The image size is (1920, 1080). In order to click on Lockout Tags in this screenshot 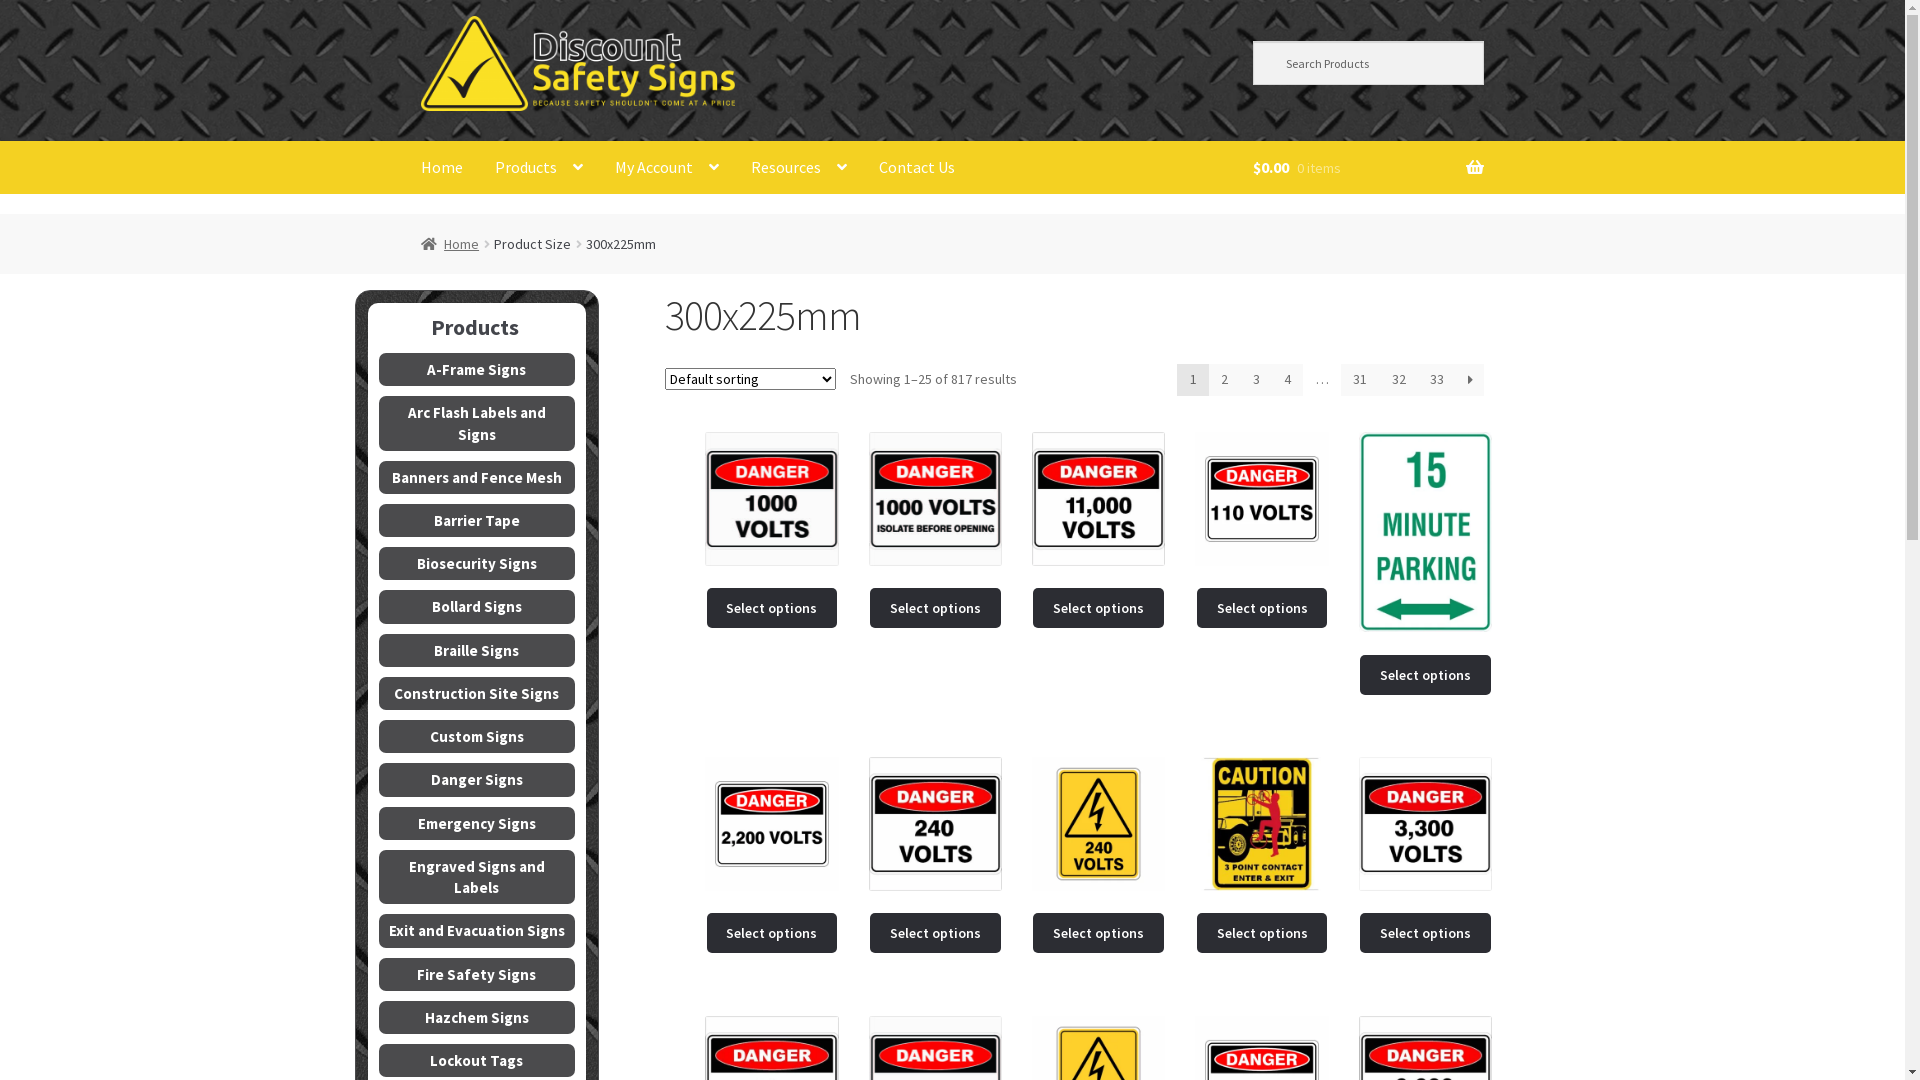, I will do `click(478, 1060)`.